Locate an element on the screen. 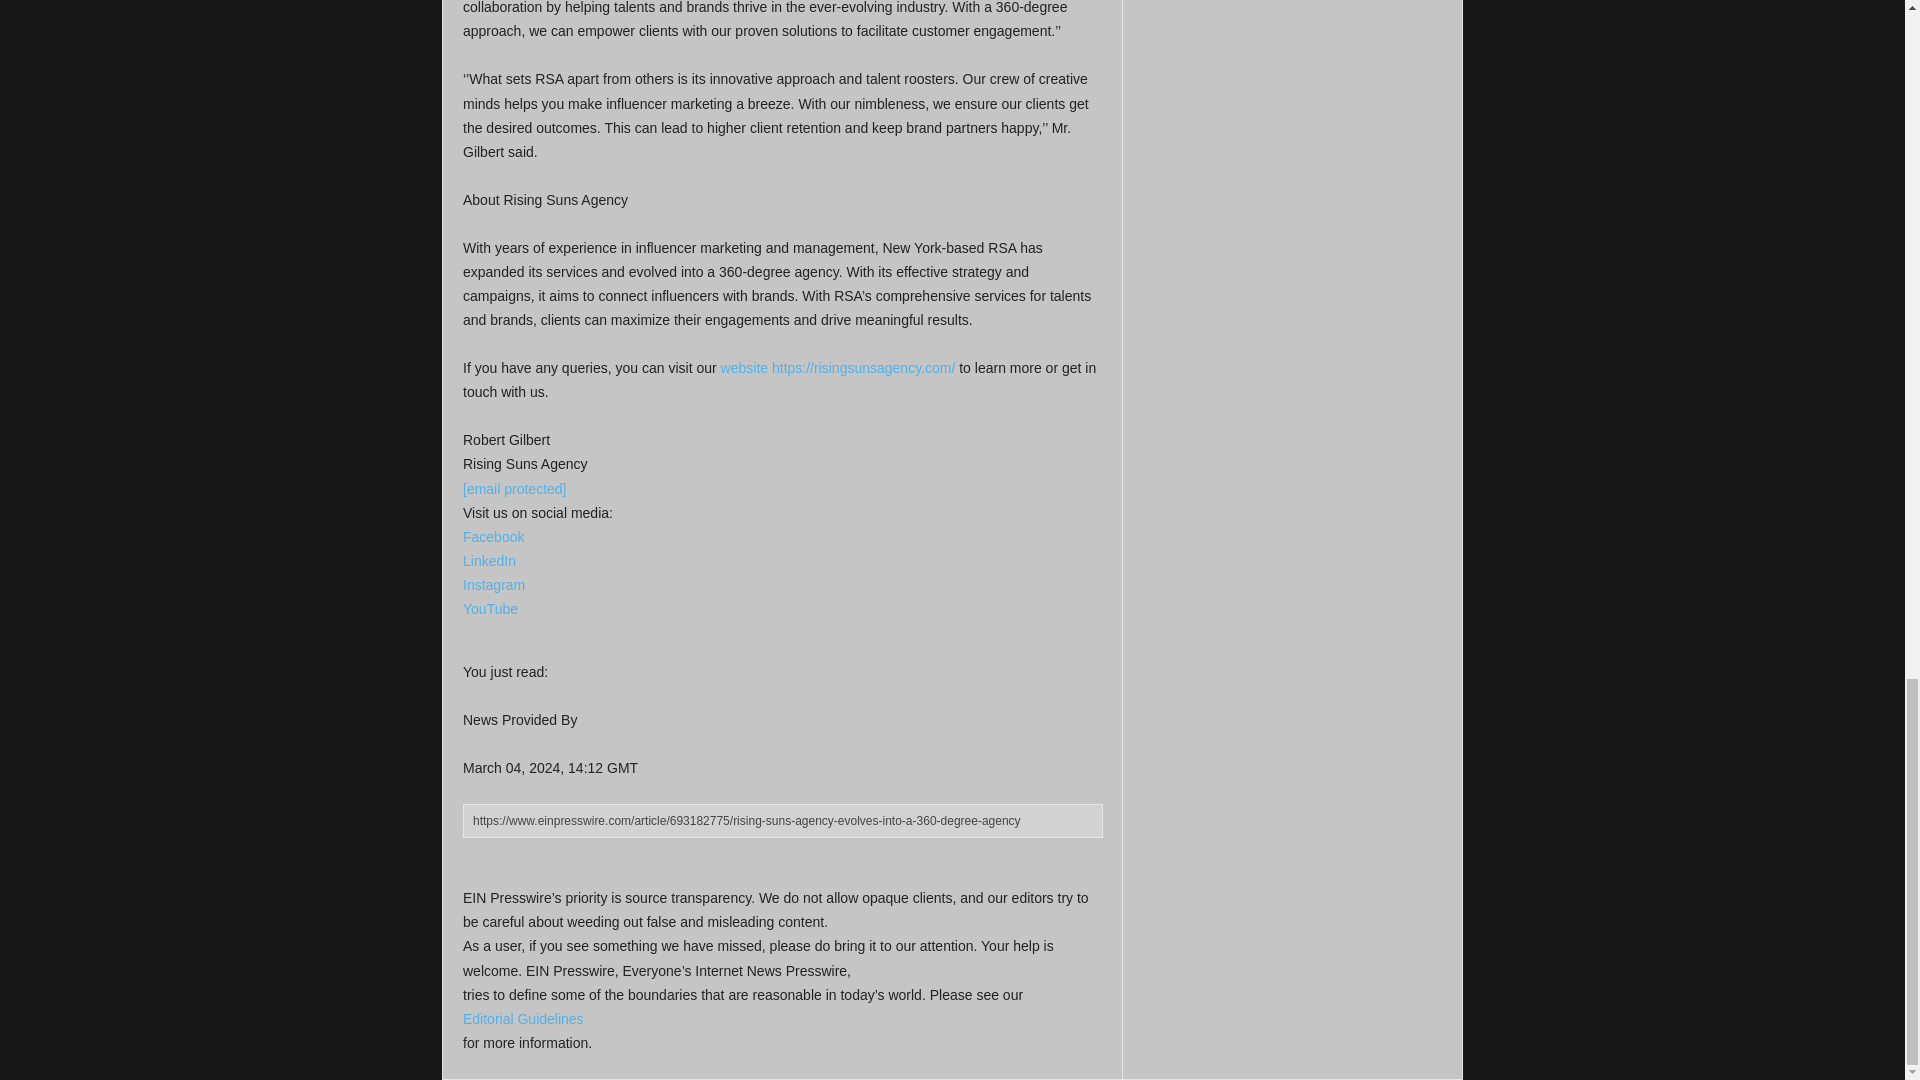  Facebook is located at coordinates (493, 537).